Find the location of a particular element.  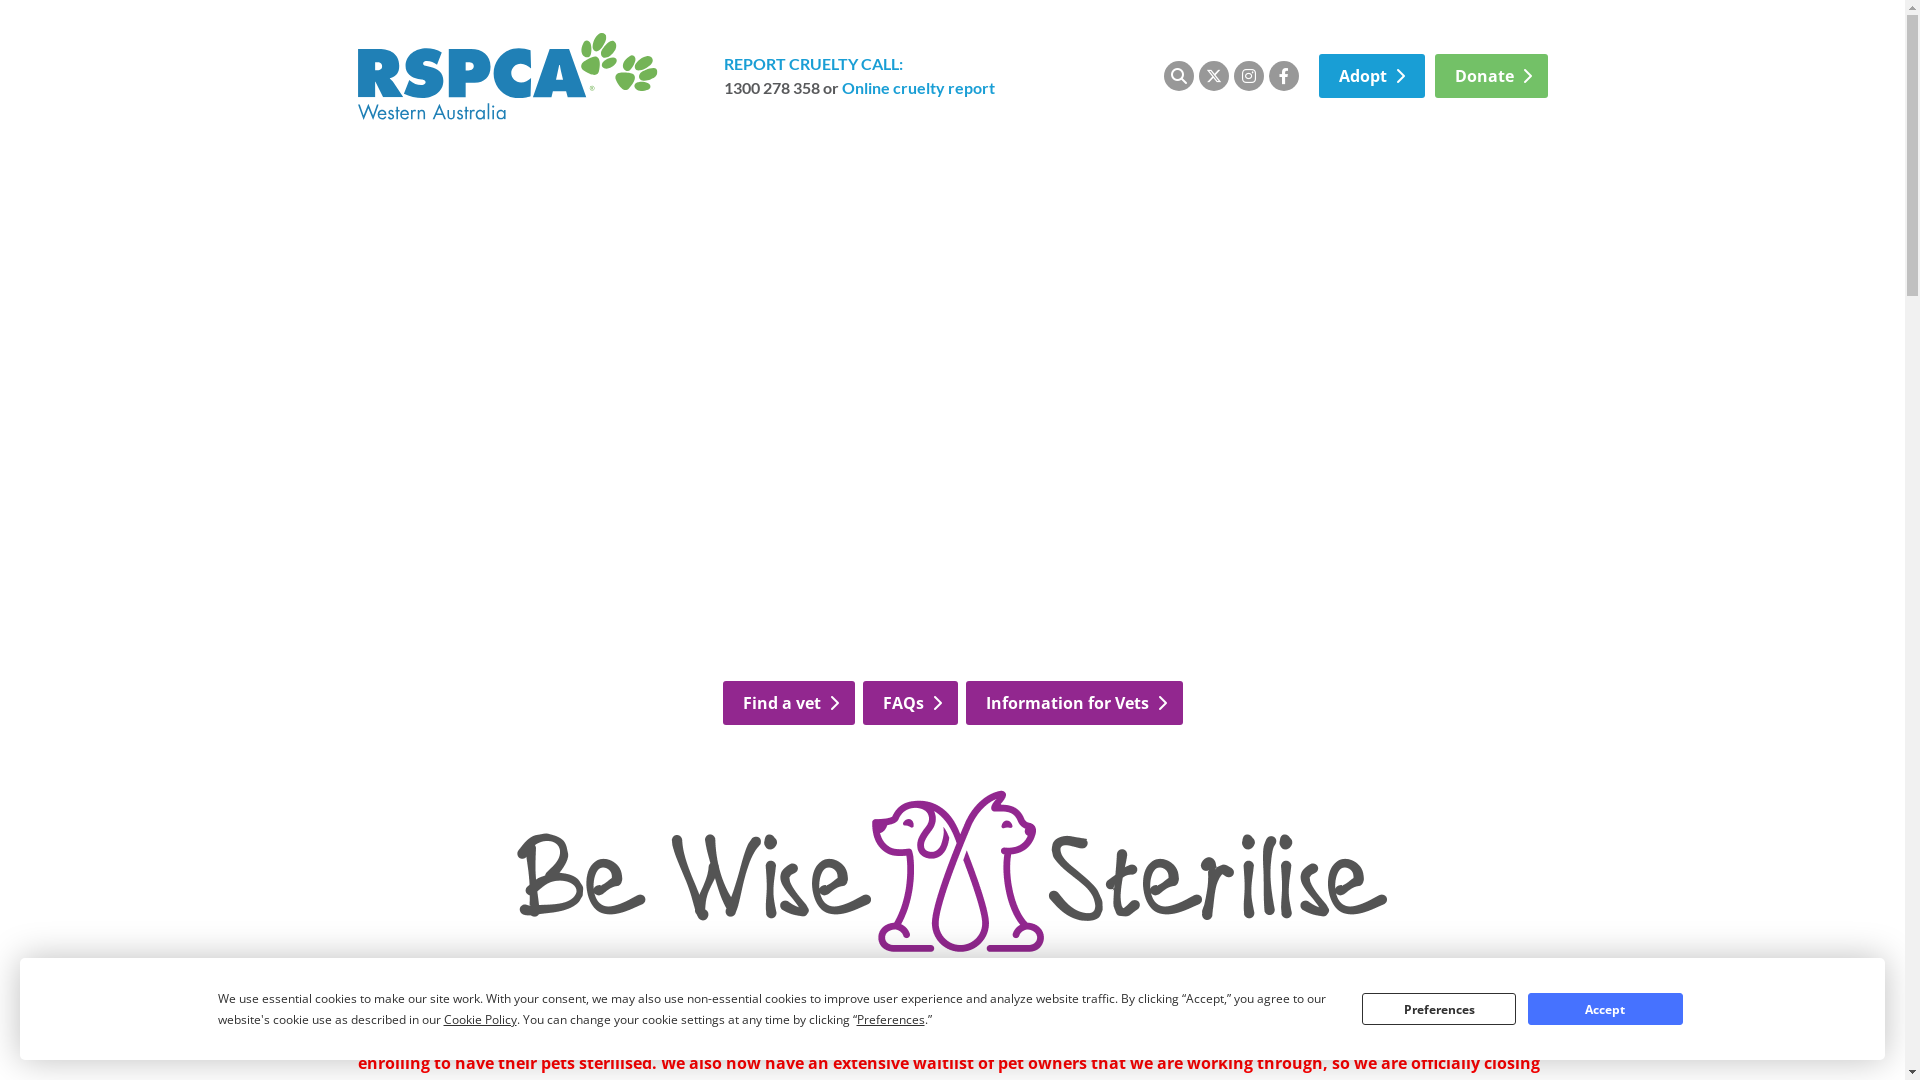

Twitter is located at coordinates (1213, 76).